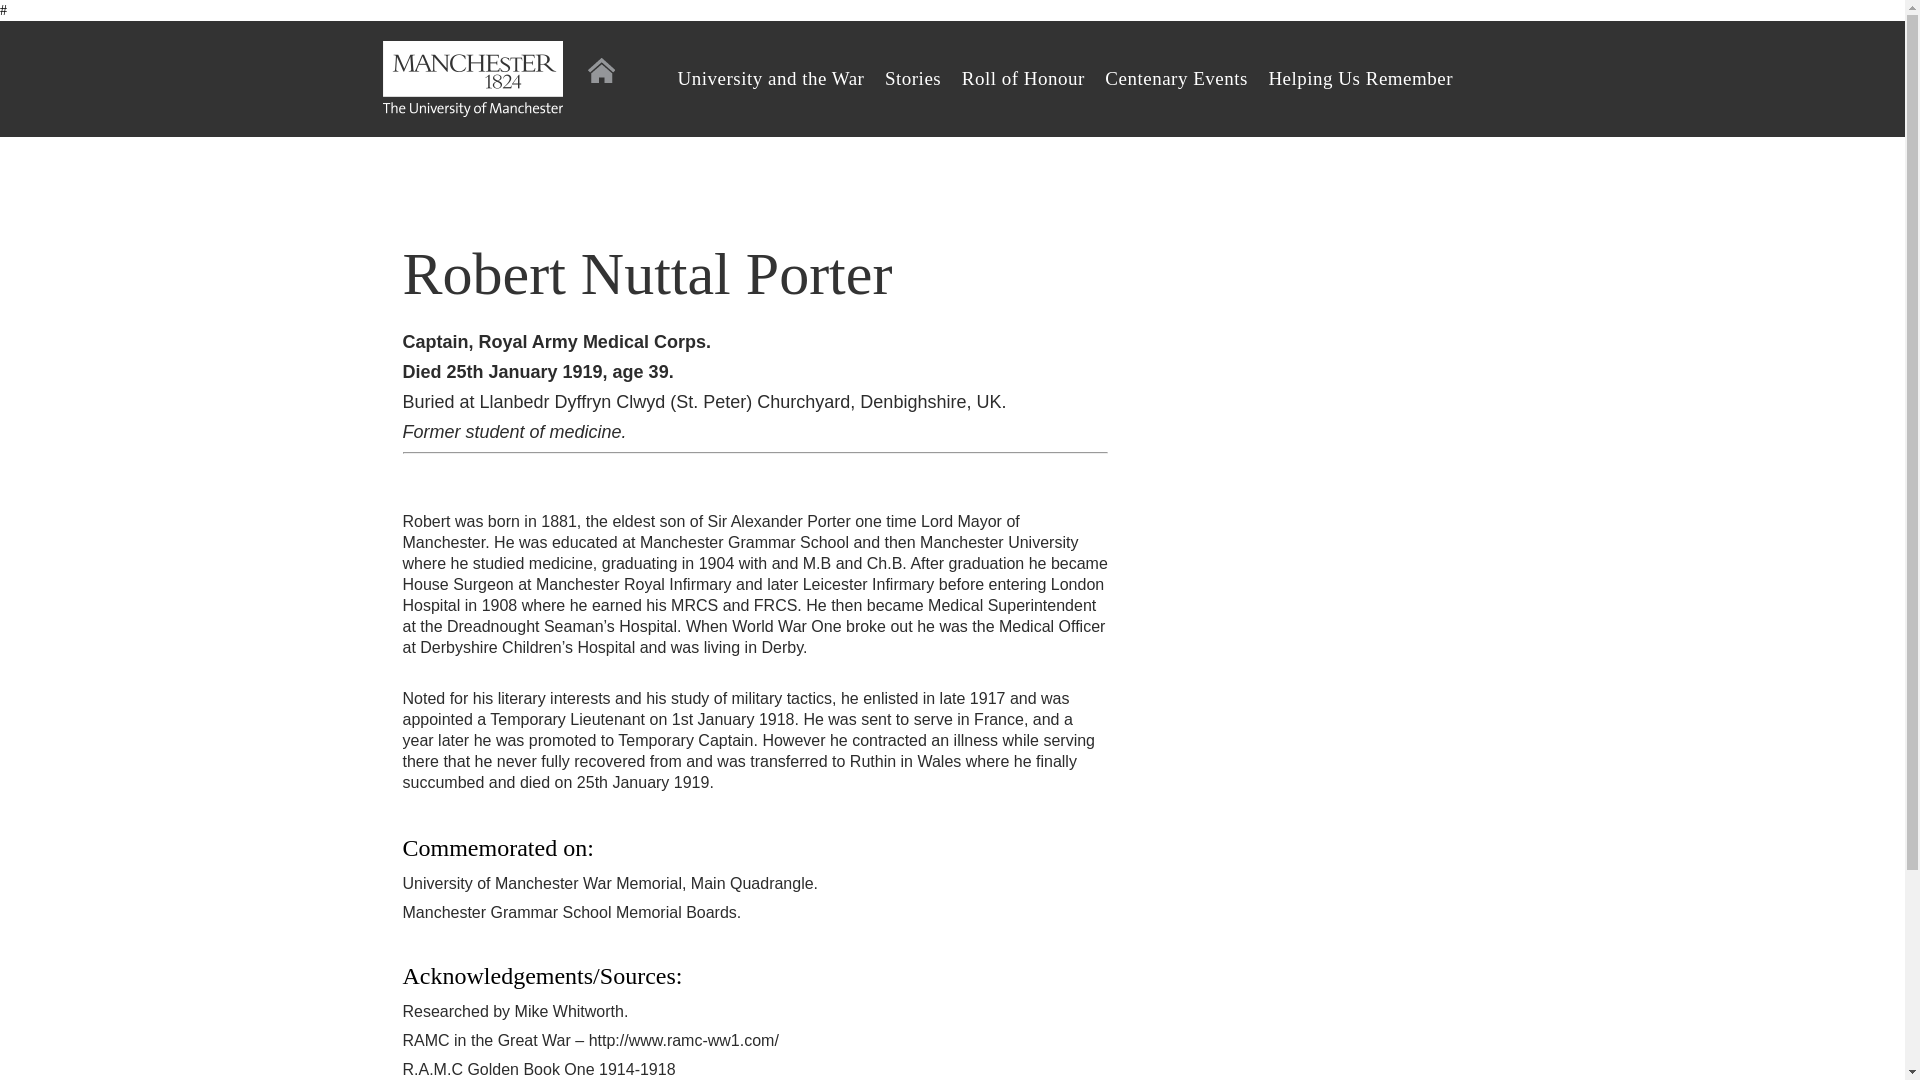 The image size is (1920, 1080). I want to click on Centenary Events, so click(1176, 78).